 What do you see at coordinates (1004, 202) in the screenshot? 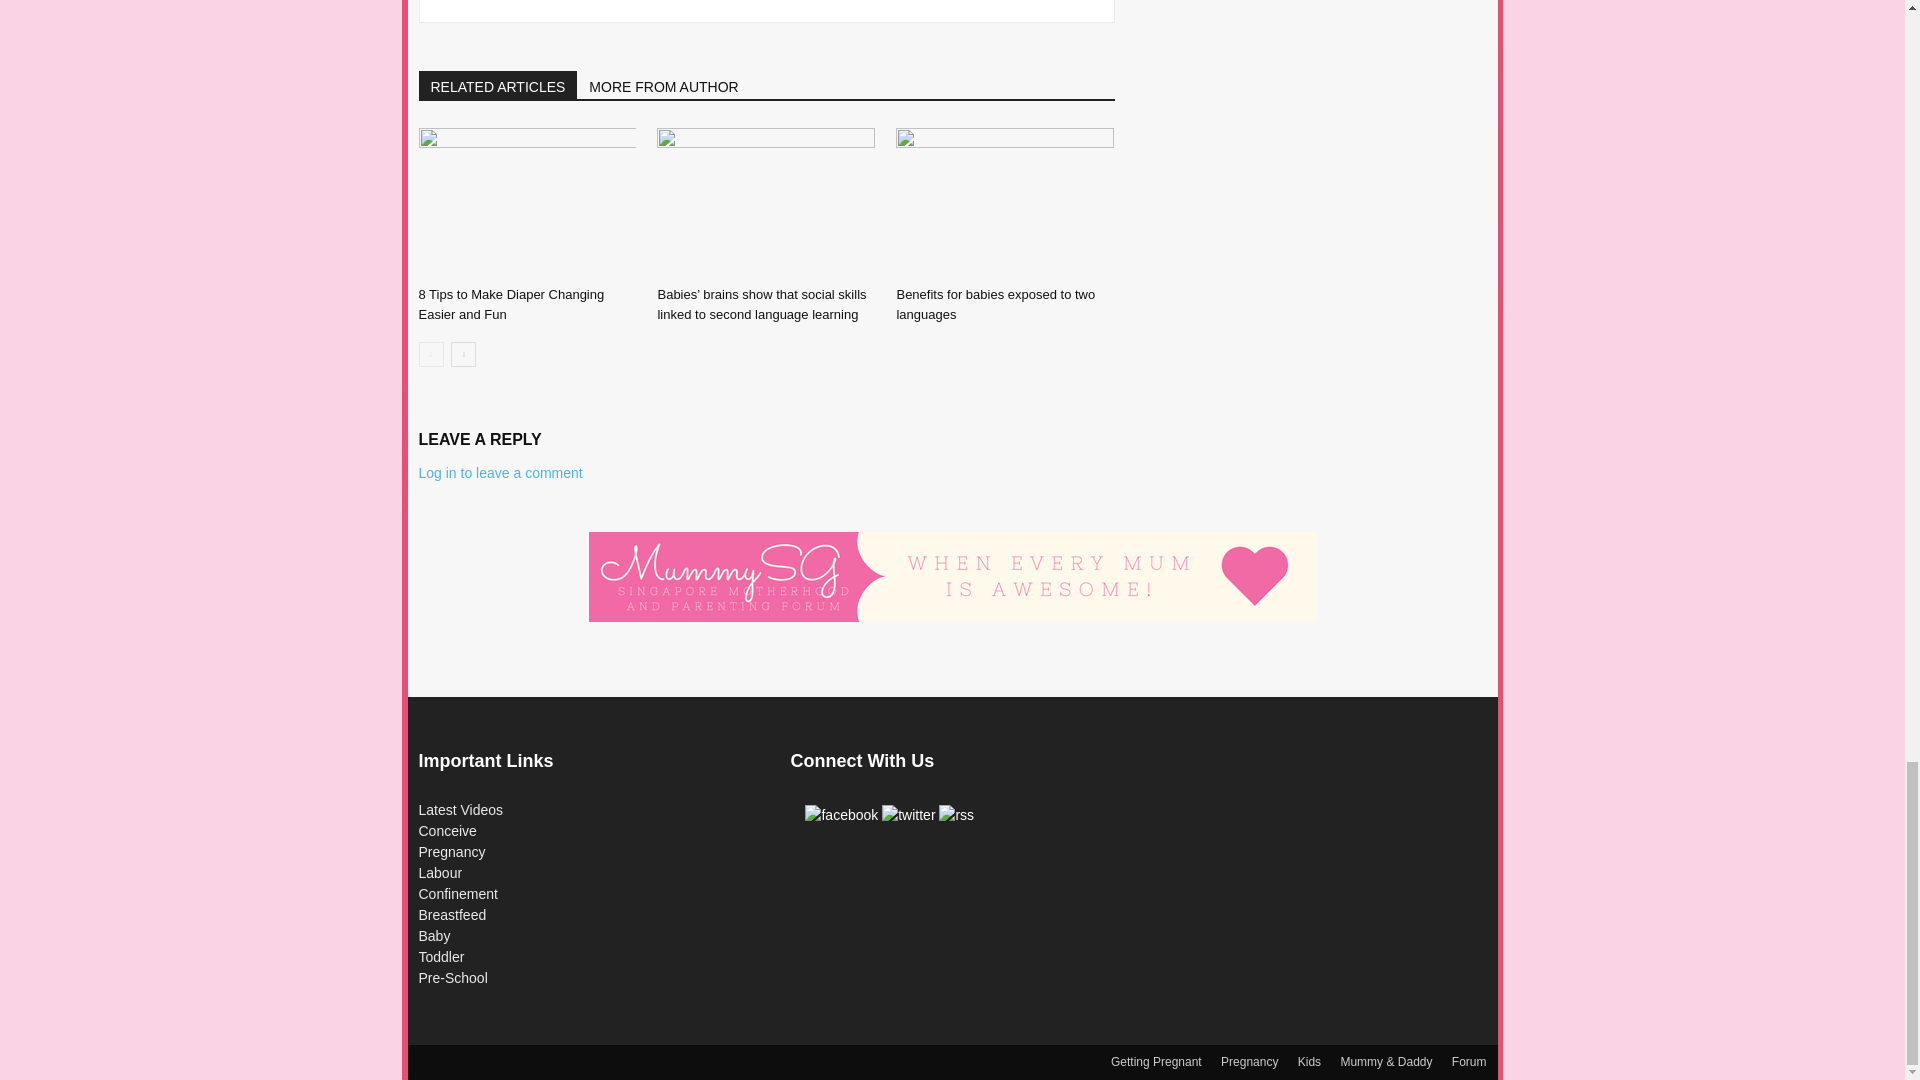
I see `Benefits for babies exposed to two languages` at bounding box center [1004, 202].